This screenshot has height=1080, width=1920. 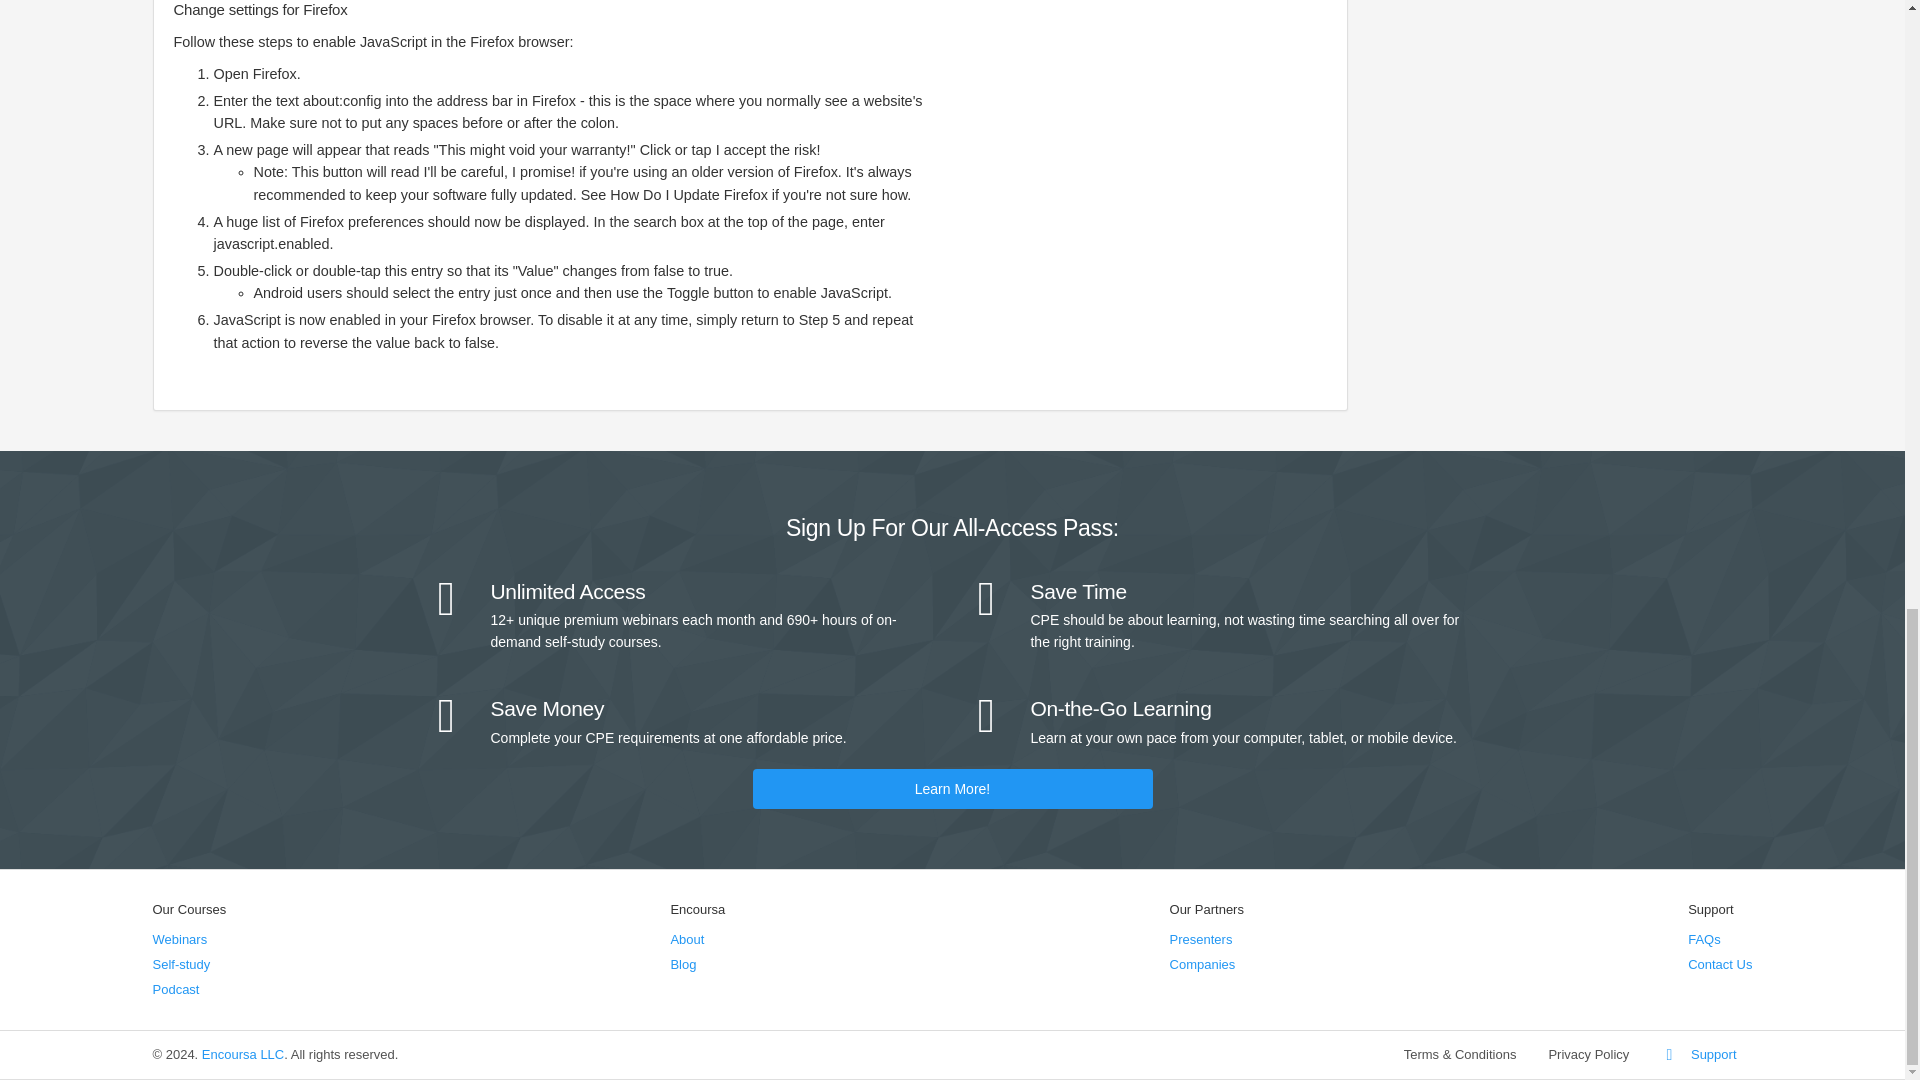 What do you see at coordinates (1202, 964) in the screenshot?
I see `Companies` at bounding box center [1202, 964].